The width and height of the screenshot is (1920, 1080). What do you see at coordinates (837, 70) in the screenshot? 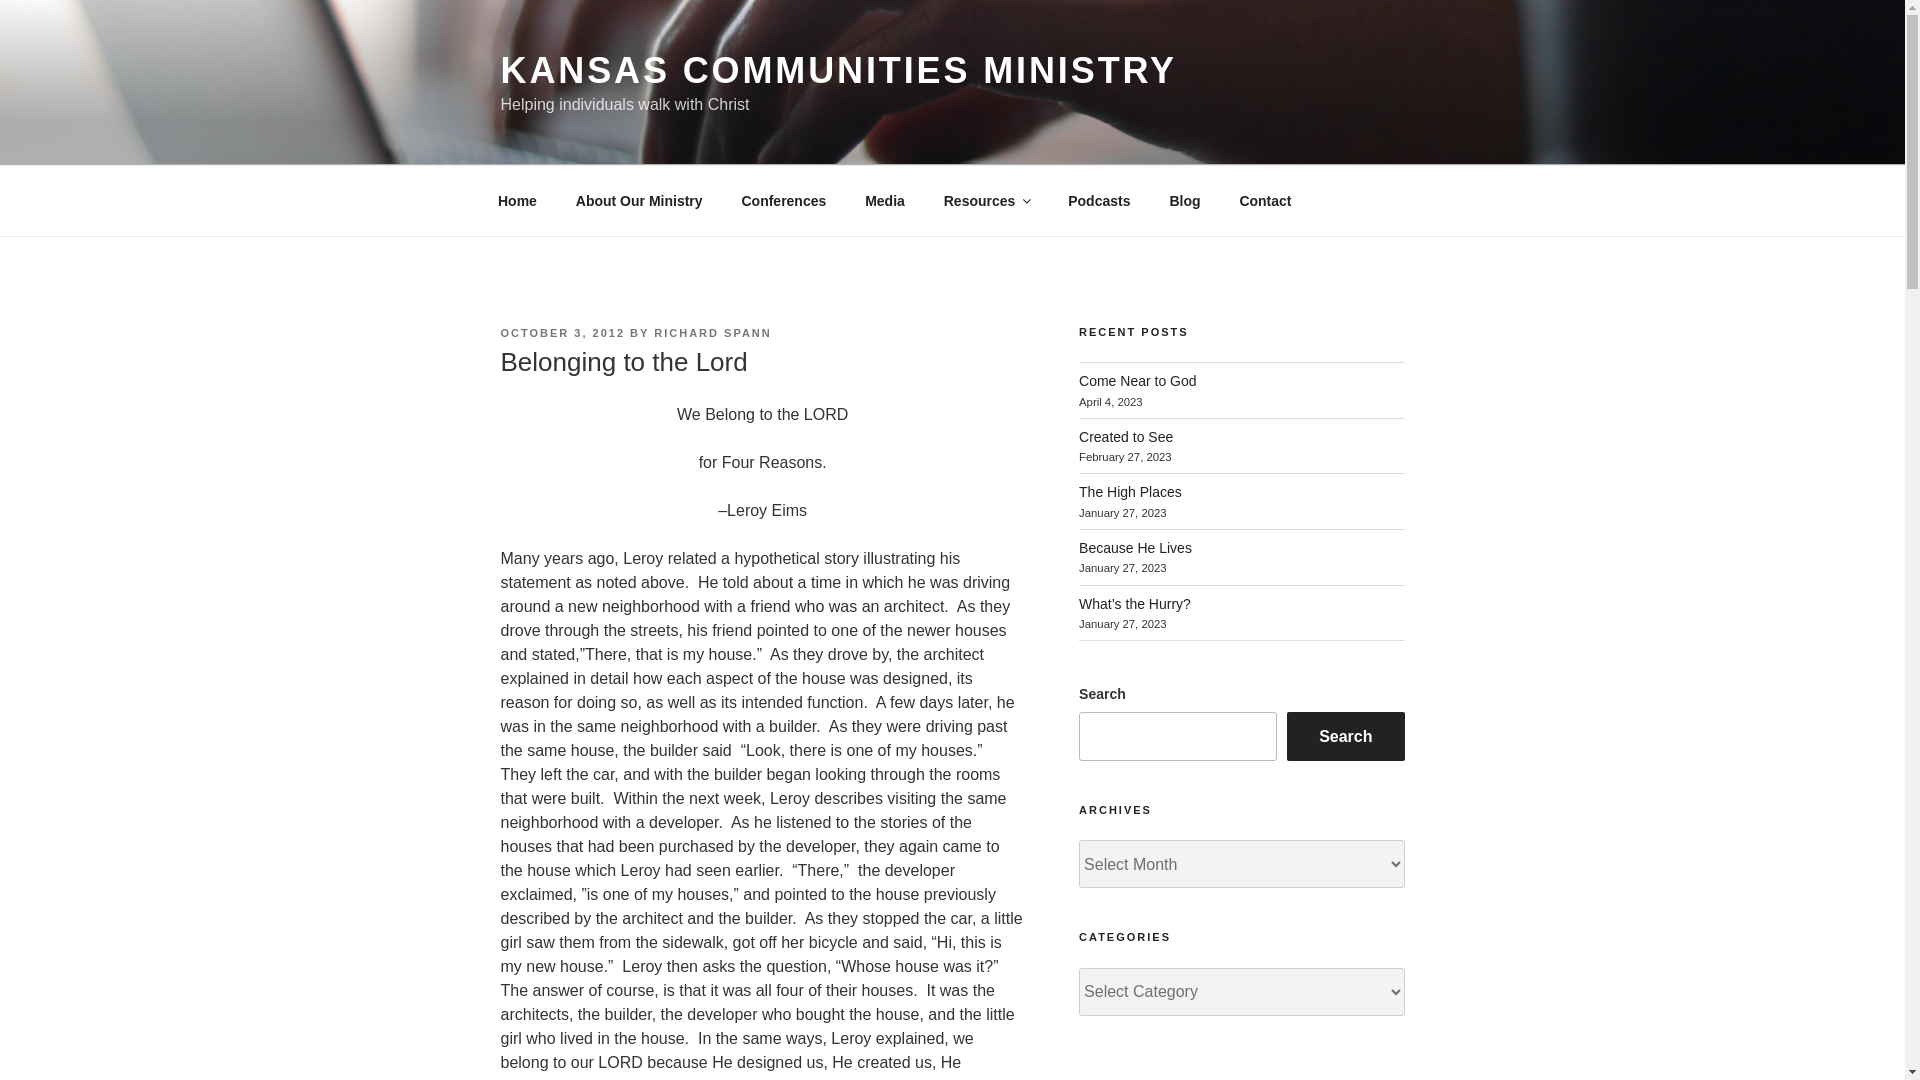
I see `KANSAS COMMUNITIES MINISTRY` at bounding box center [837, 70].